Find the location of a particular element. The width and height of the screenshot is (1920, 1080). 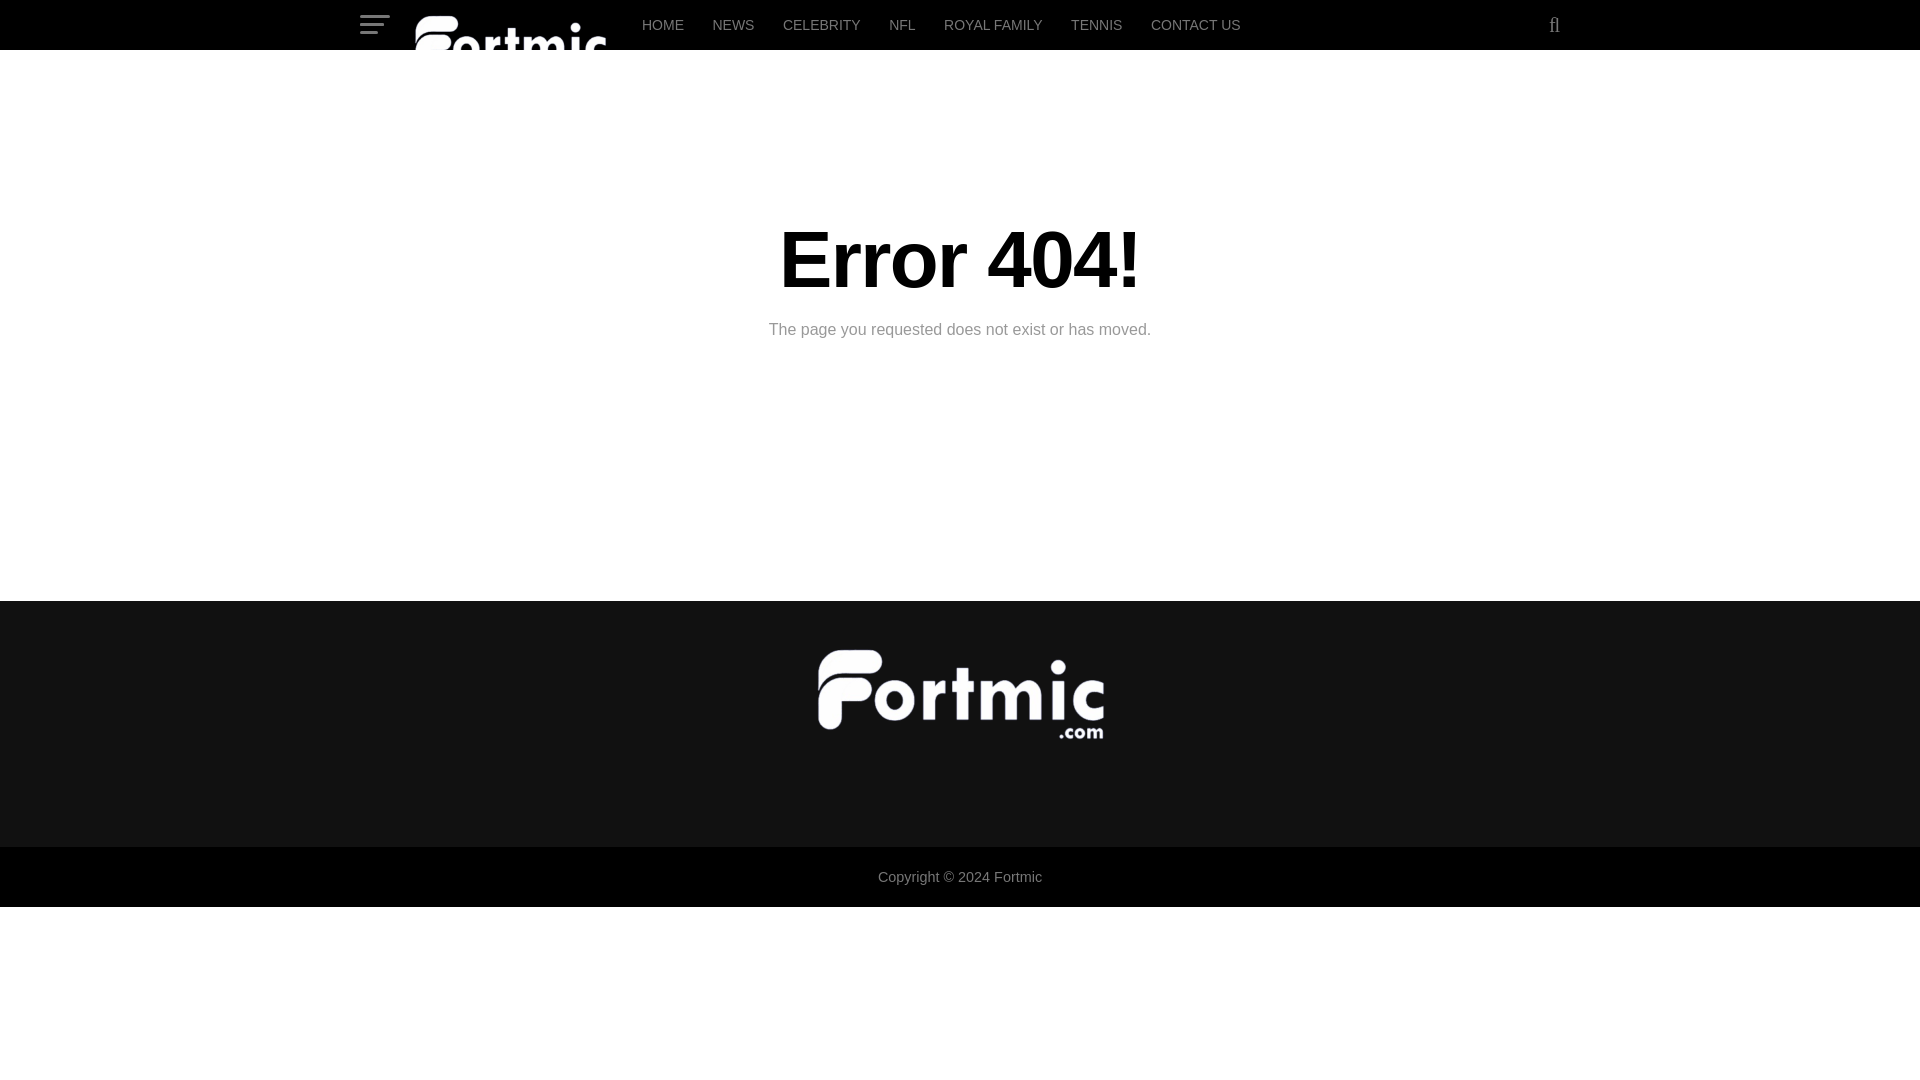

NFL is located at coordinates (902, 24).